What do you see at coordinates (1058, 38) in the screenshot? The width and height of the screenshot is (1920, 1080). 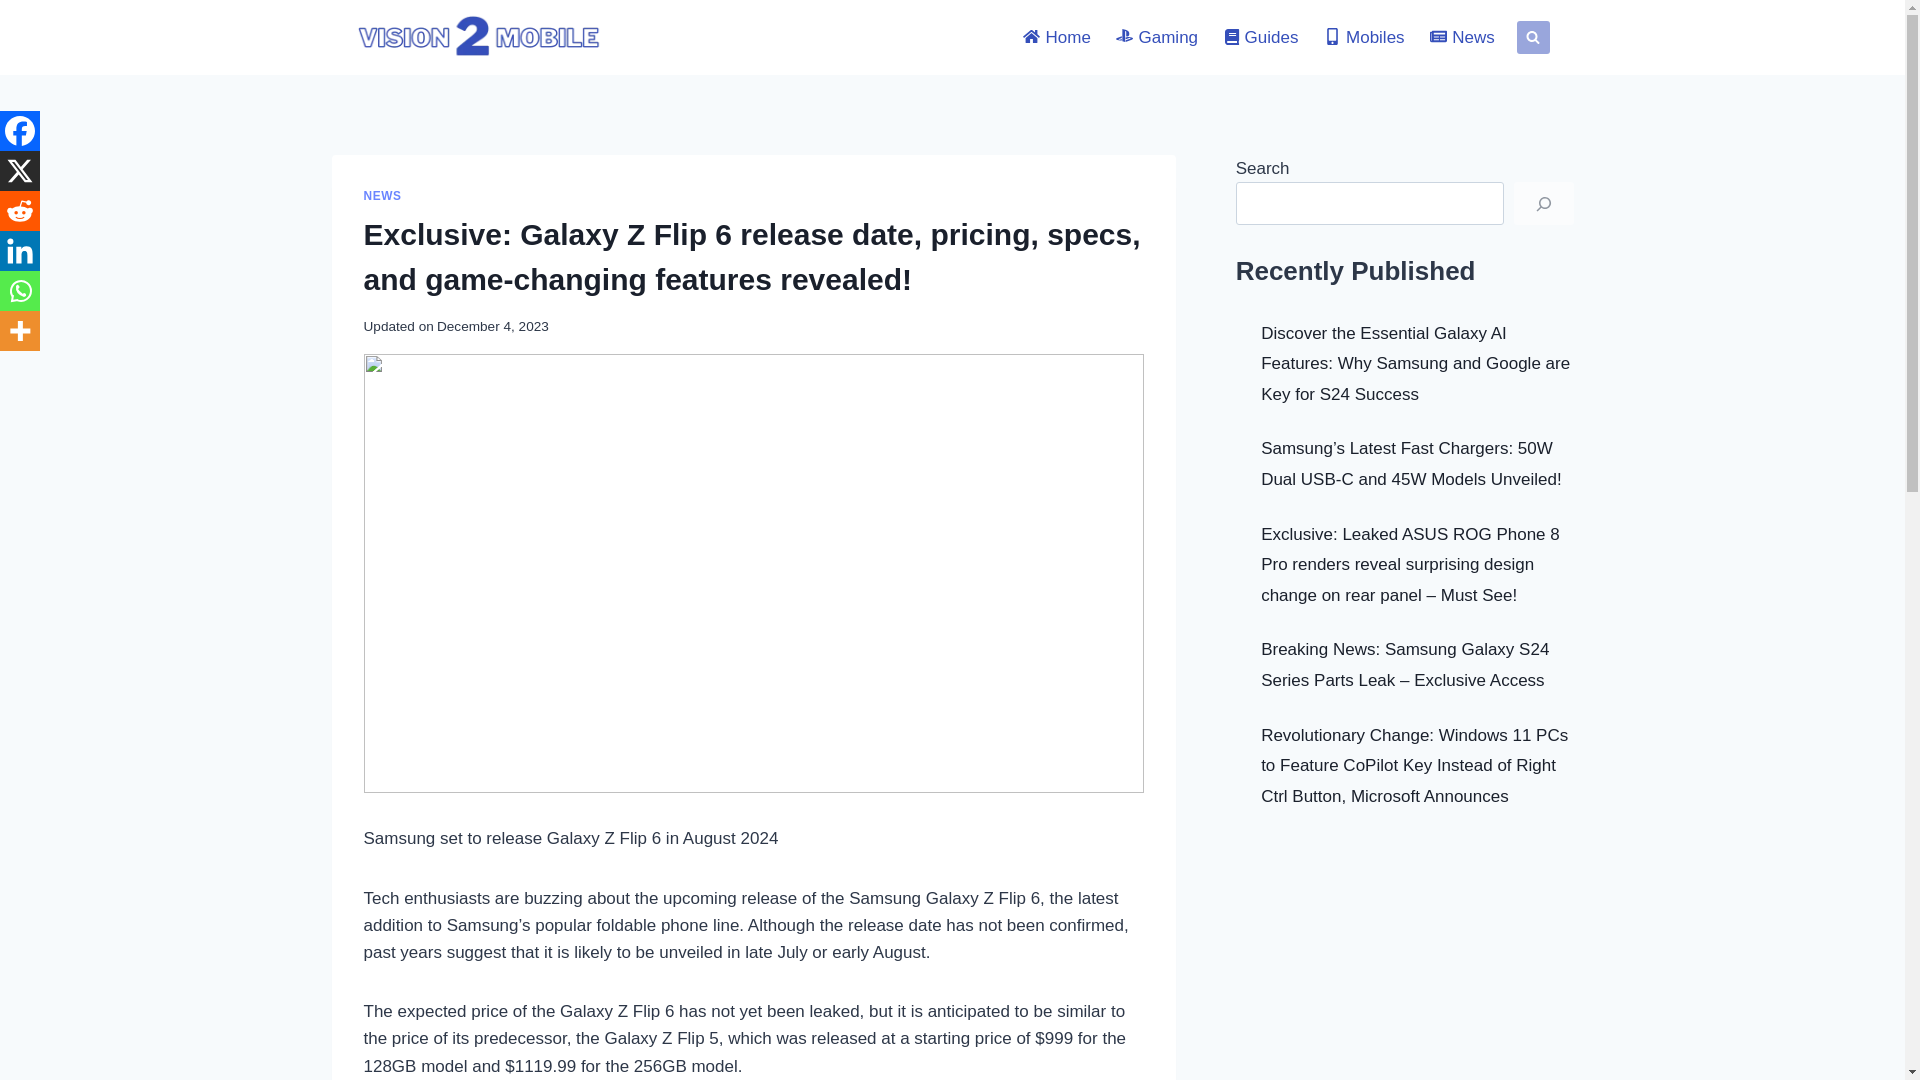 I see `Home` at bounding box center [1058, 38].